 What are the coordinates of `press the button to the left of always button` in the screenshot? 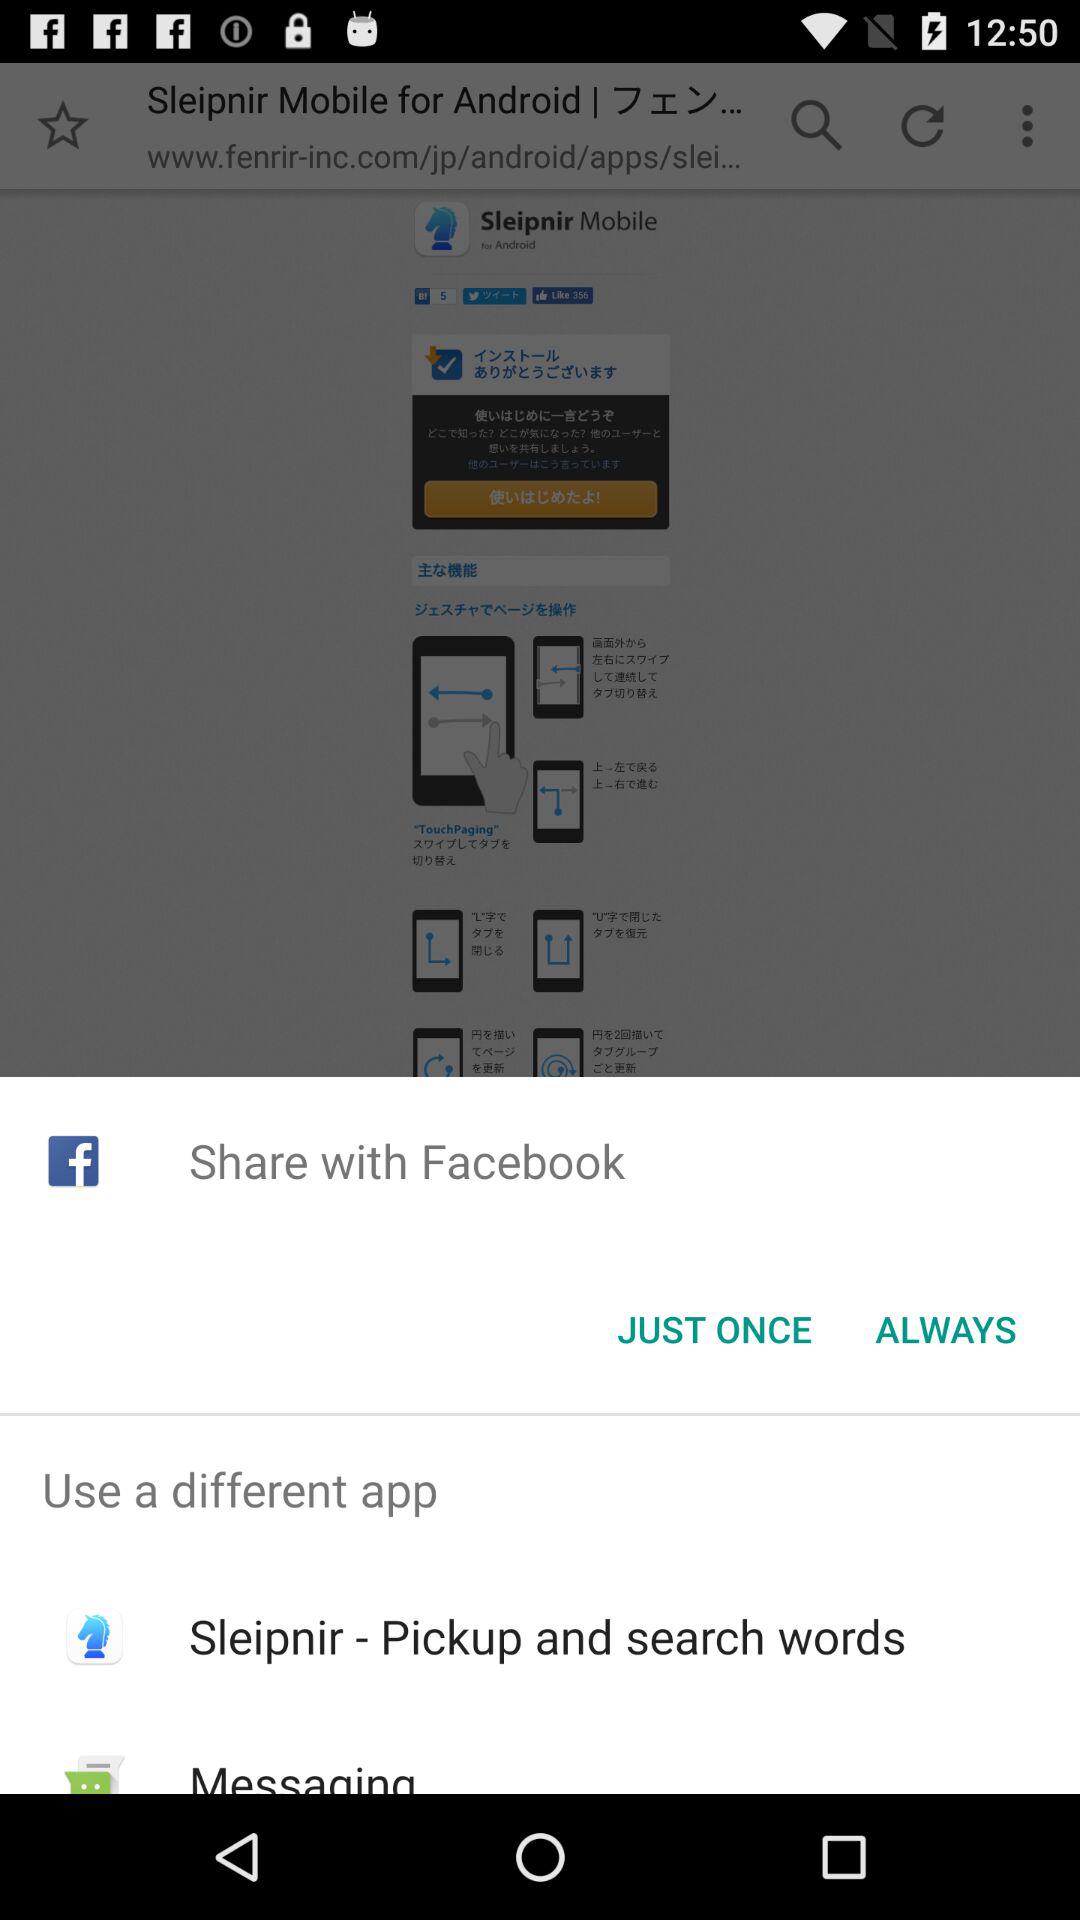 It's located at (714, 1329).